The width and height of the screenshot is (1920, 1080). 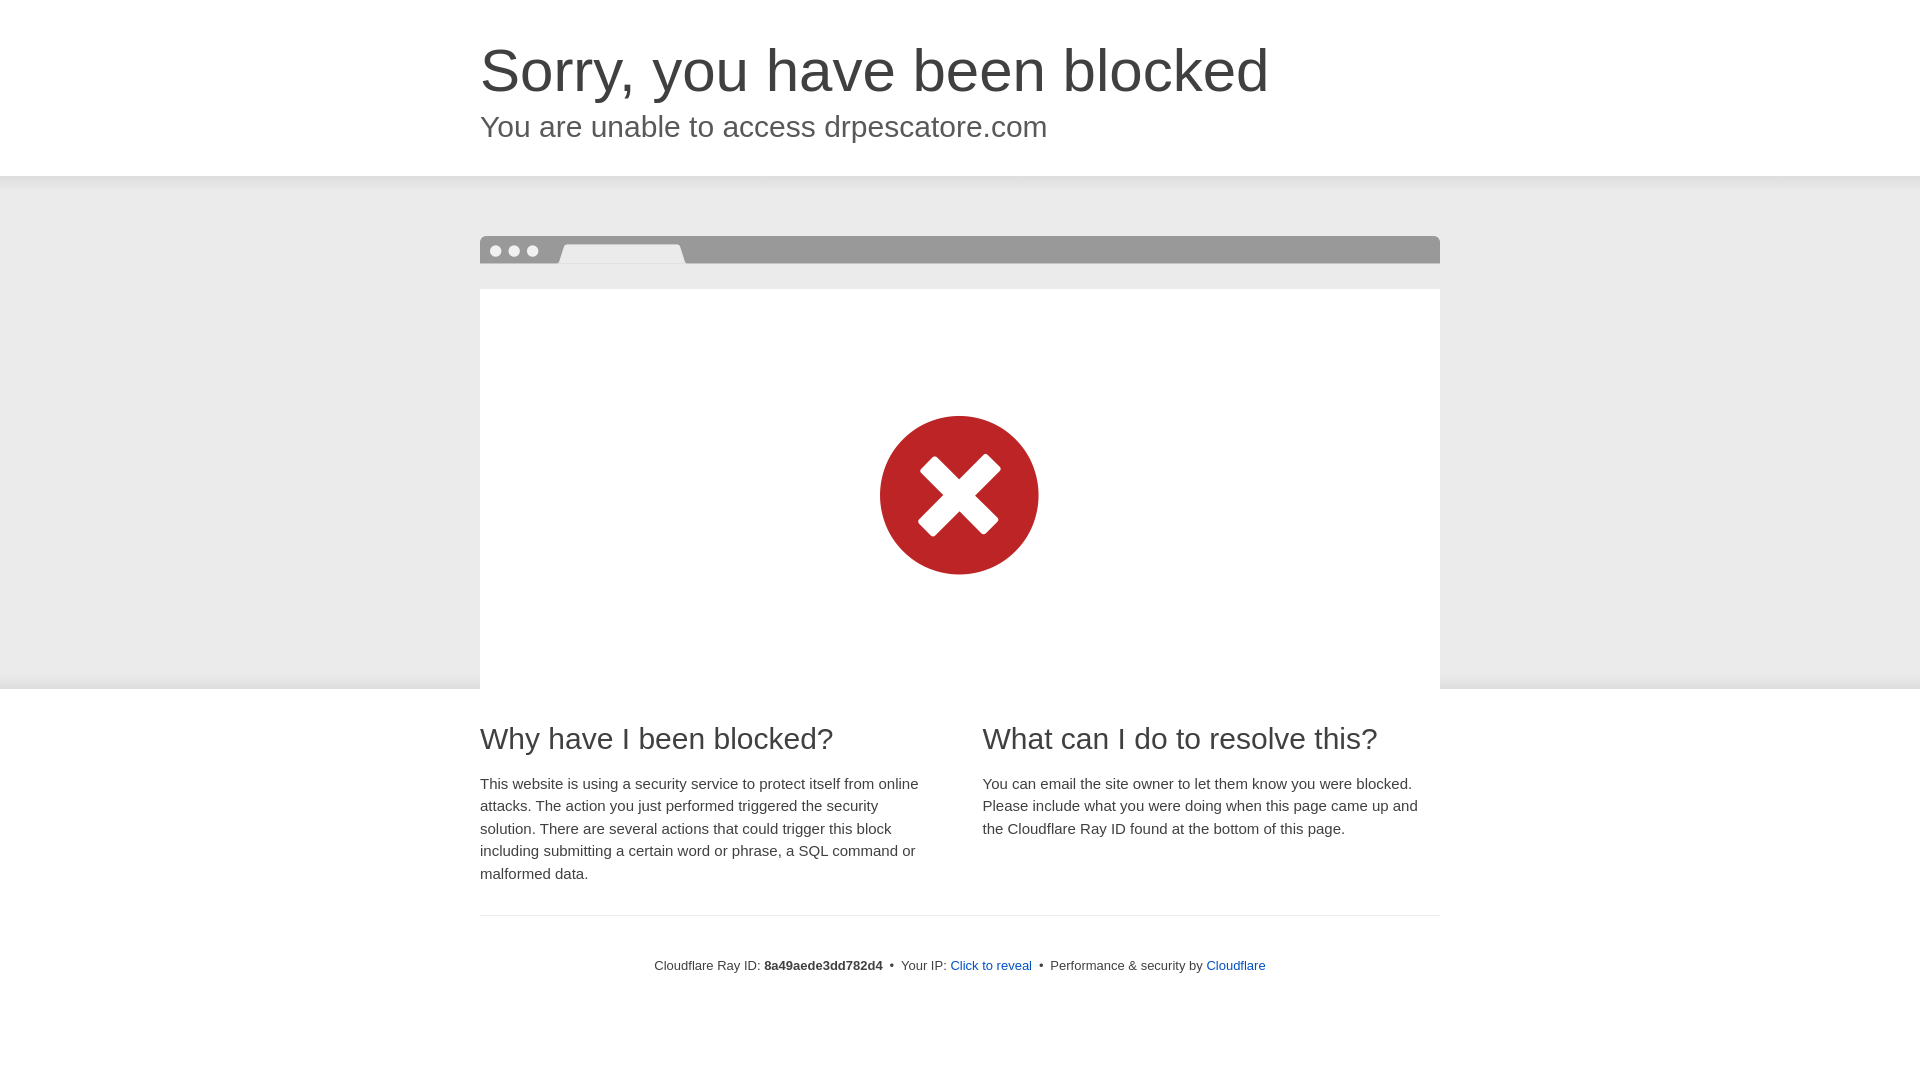 What do you see at coordinates (1235, 965) in the screenshot?
I see `Cloudflare` at bounding box center [1235, 965].